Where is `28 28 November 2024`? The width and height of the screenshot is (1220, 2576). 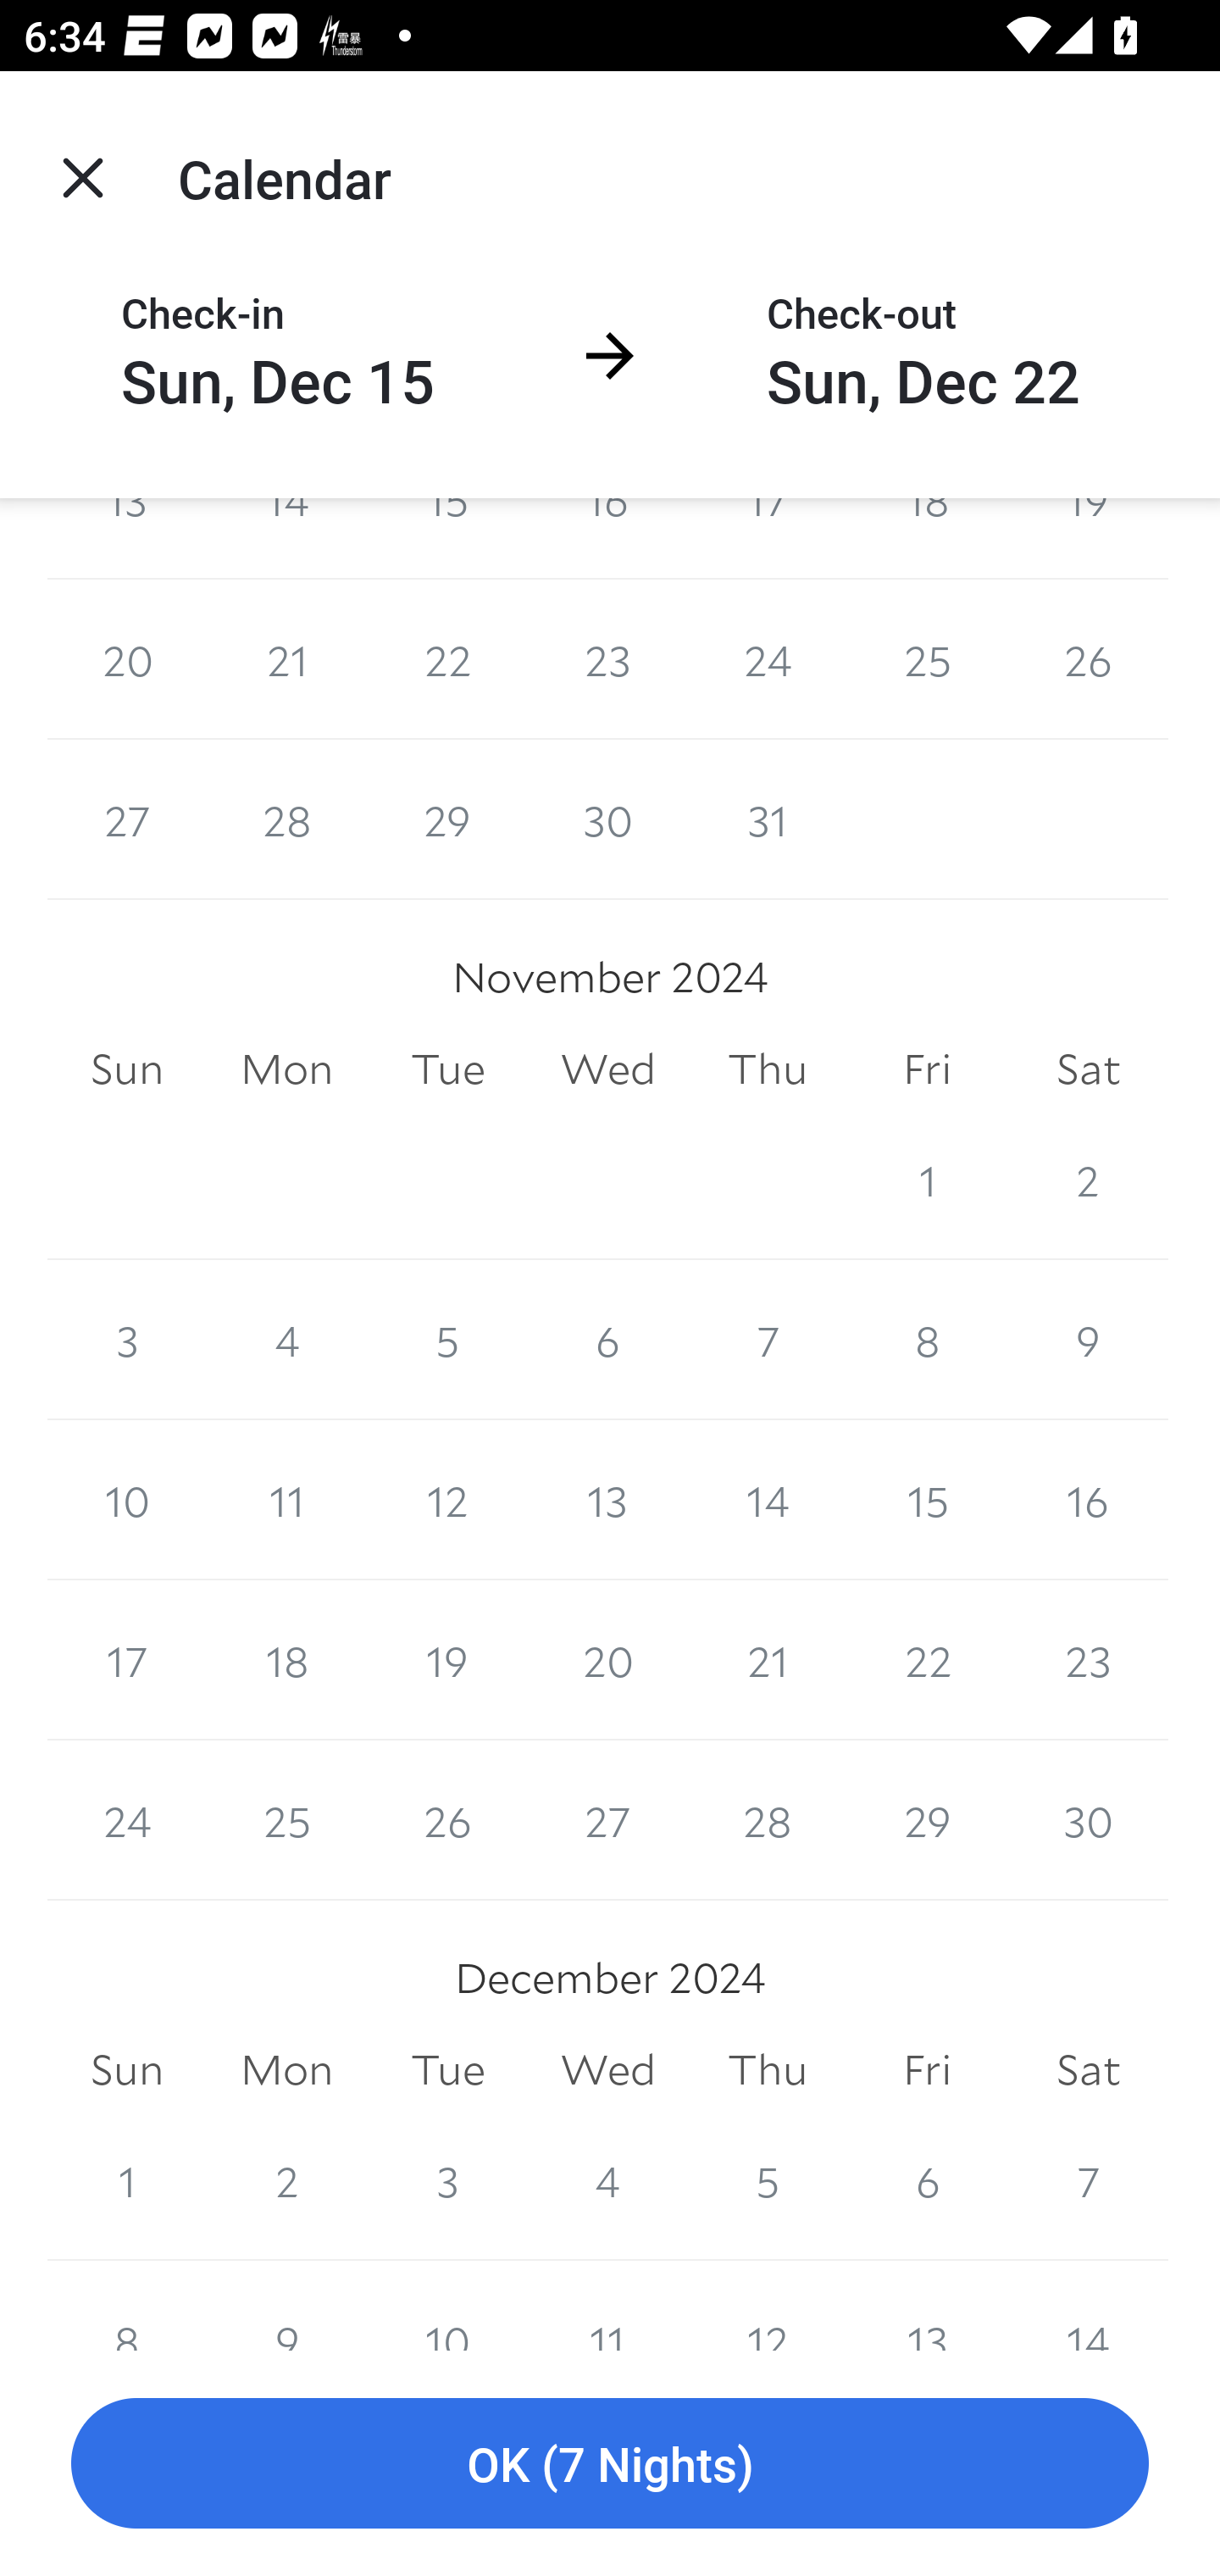 28 28 November 2024 is located at coordinates (768, 1821).